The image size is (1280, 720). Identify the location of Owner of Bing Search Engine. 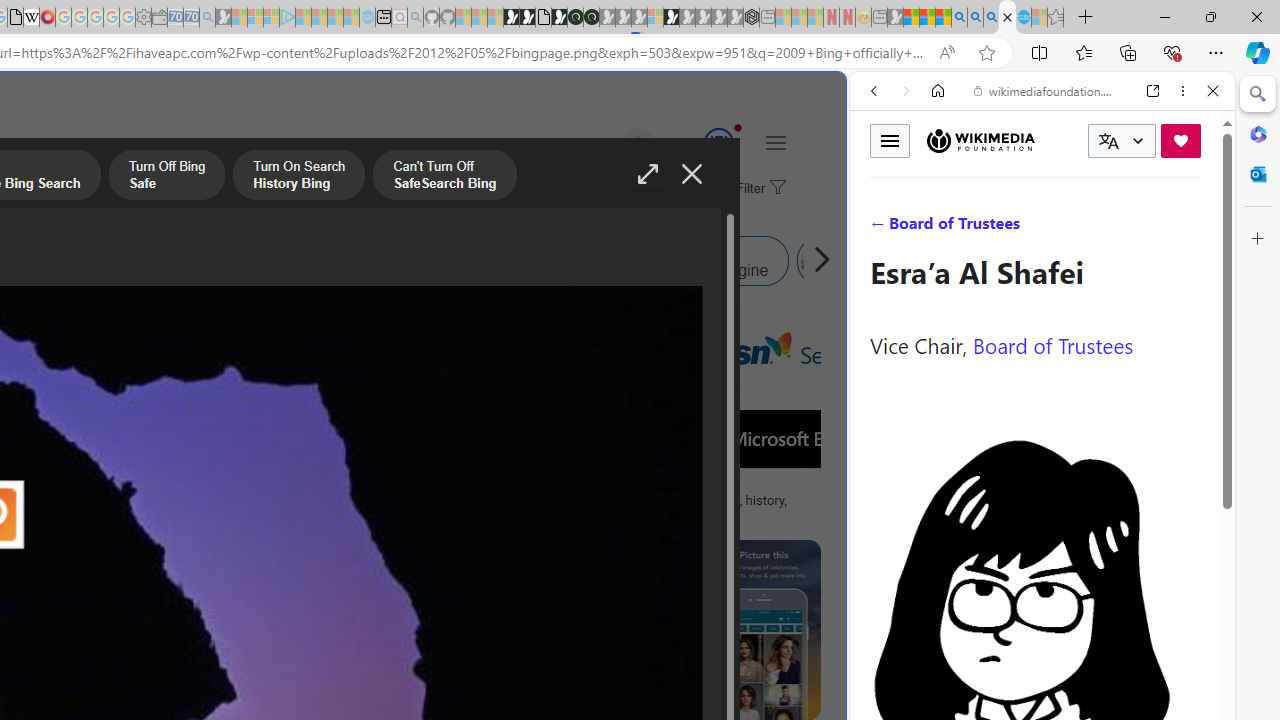
(598, 260).